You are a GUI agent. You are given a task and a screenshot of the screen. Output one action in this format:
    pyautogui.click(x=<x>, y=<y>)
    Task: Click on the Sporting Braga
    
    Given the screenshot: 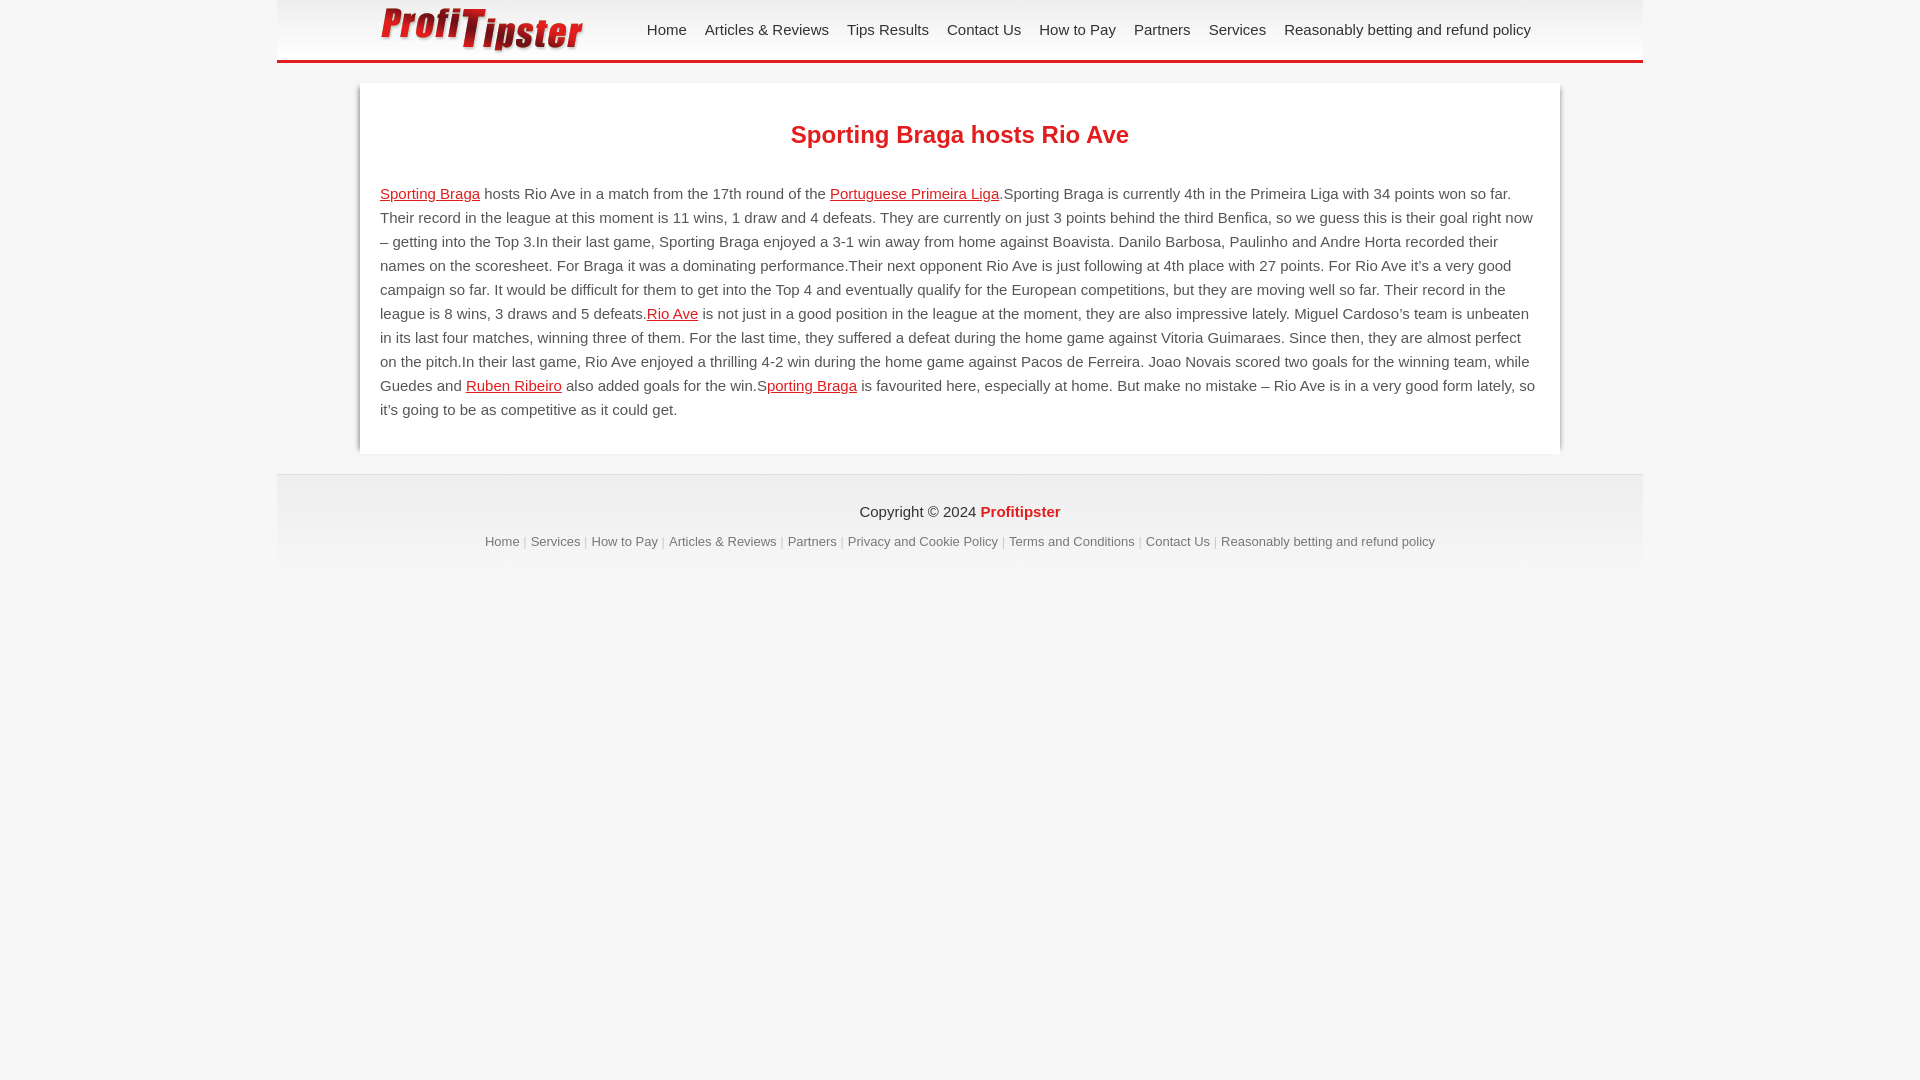 What is the action you would take?
    pyautogui.click(x=430, y=192)
    